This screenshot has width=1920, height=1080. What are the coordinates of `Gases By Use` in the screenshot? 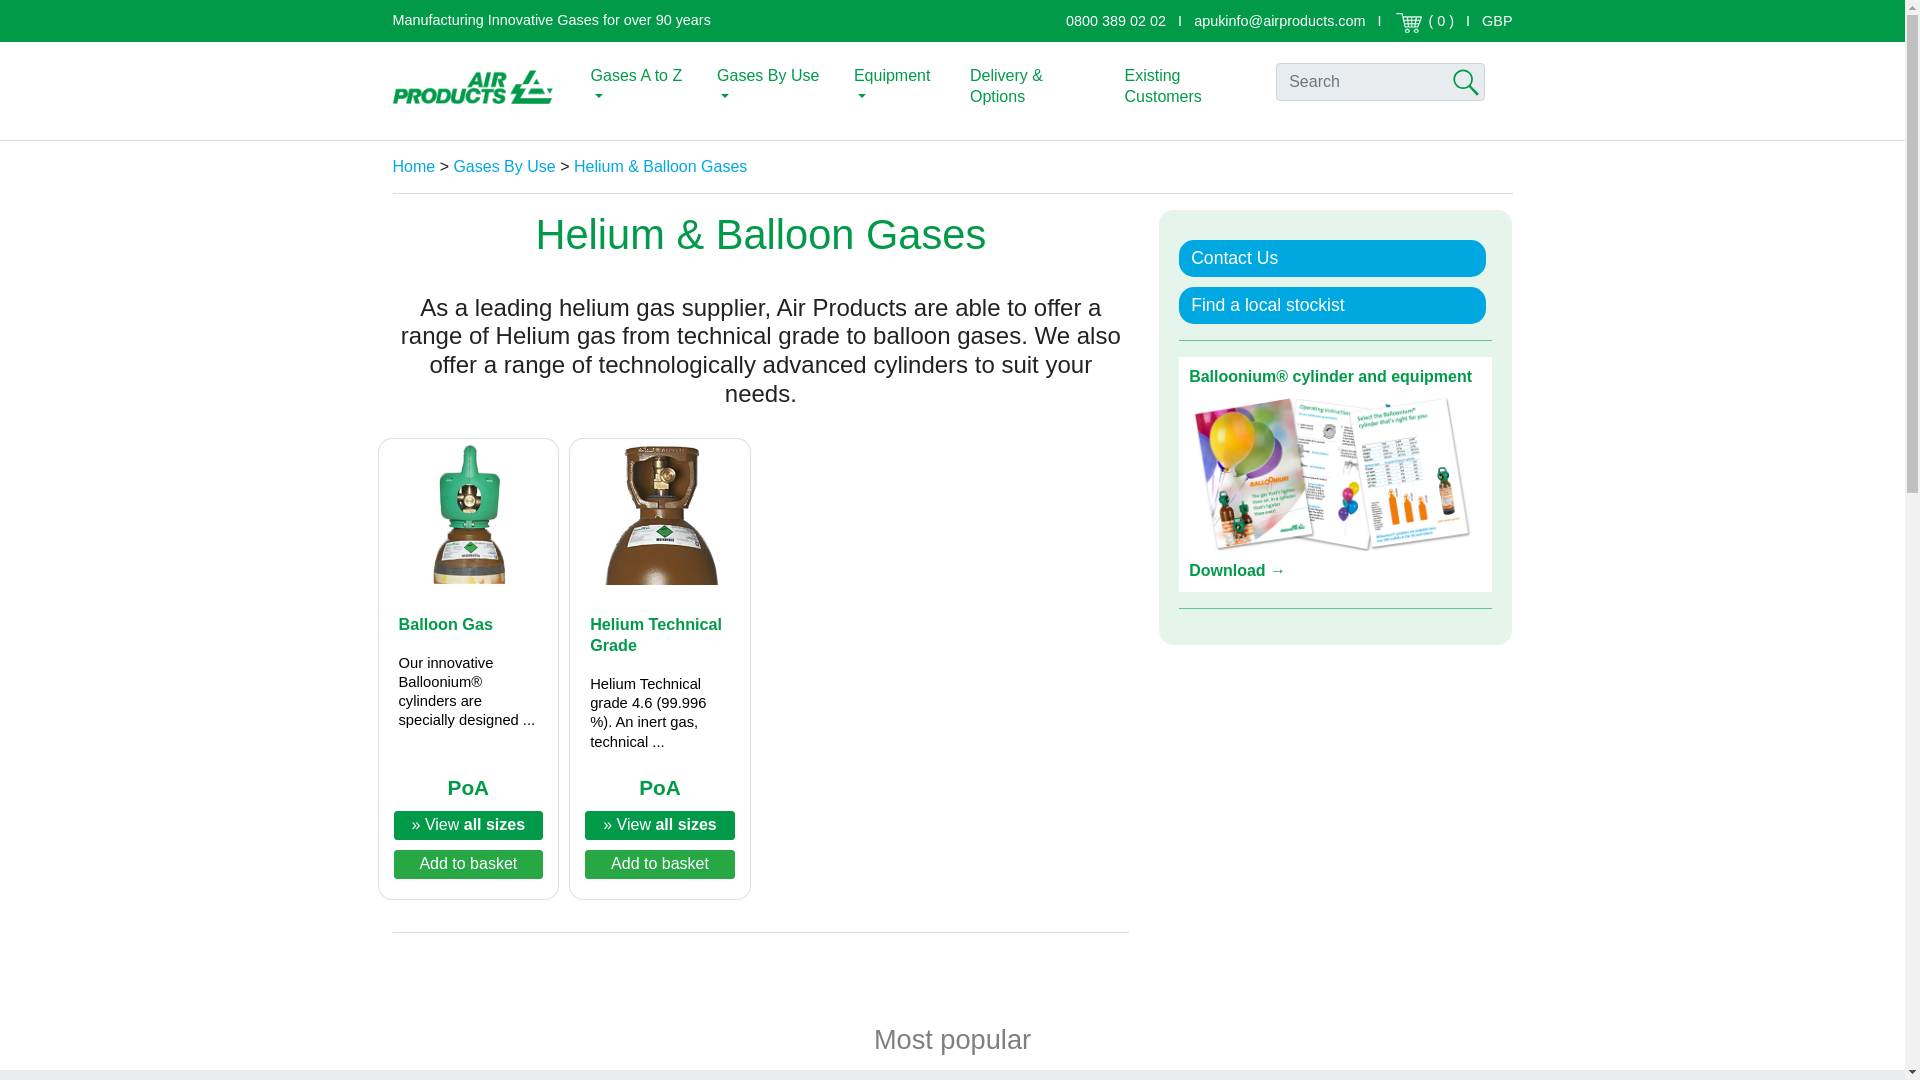 It's located at (772, 86).